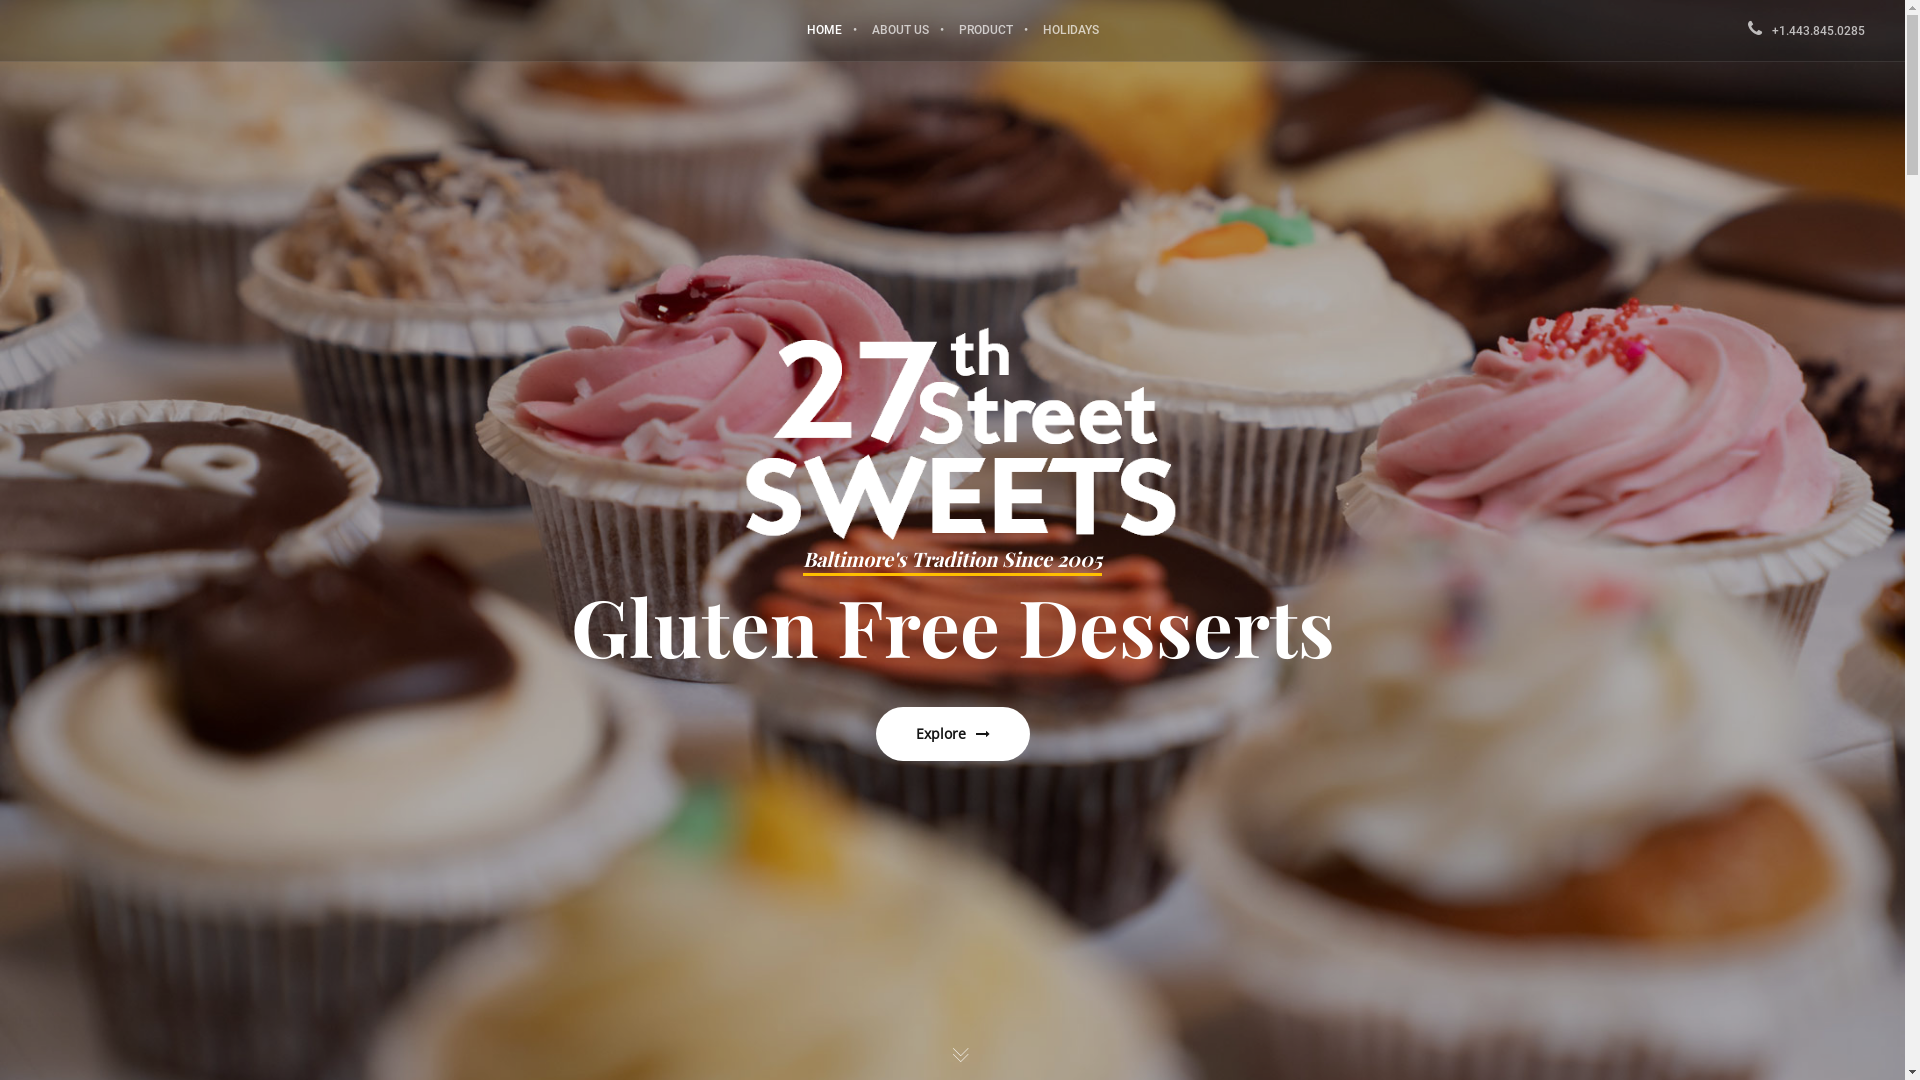  Describe the element at coordinates (953, 734) in the screenshot. I see `Explore` at that location.